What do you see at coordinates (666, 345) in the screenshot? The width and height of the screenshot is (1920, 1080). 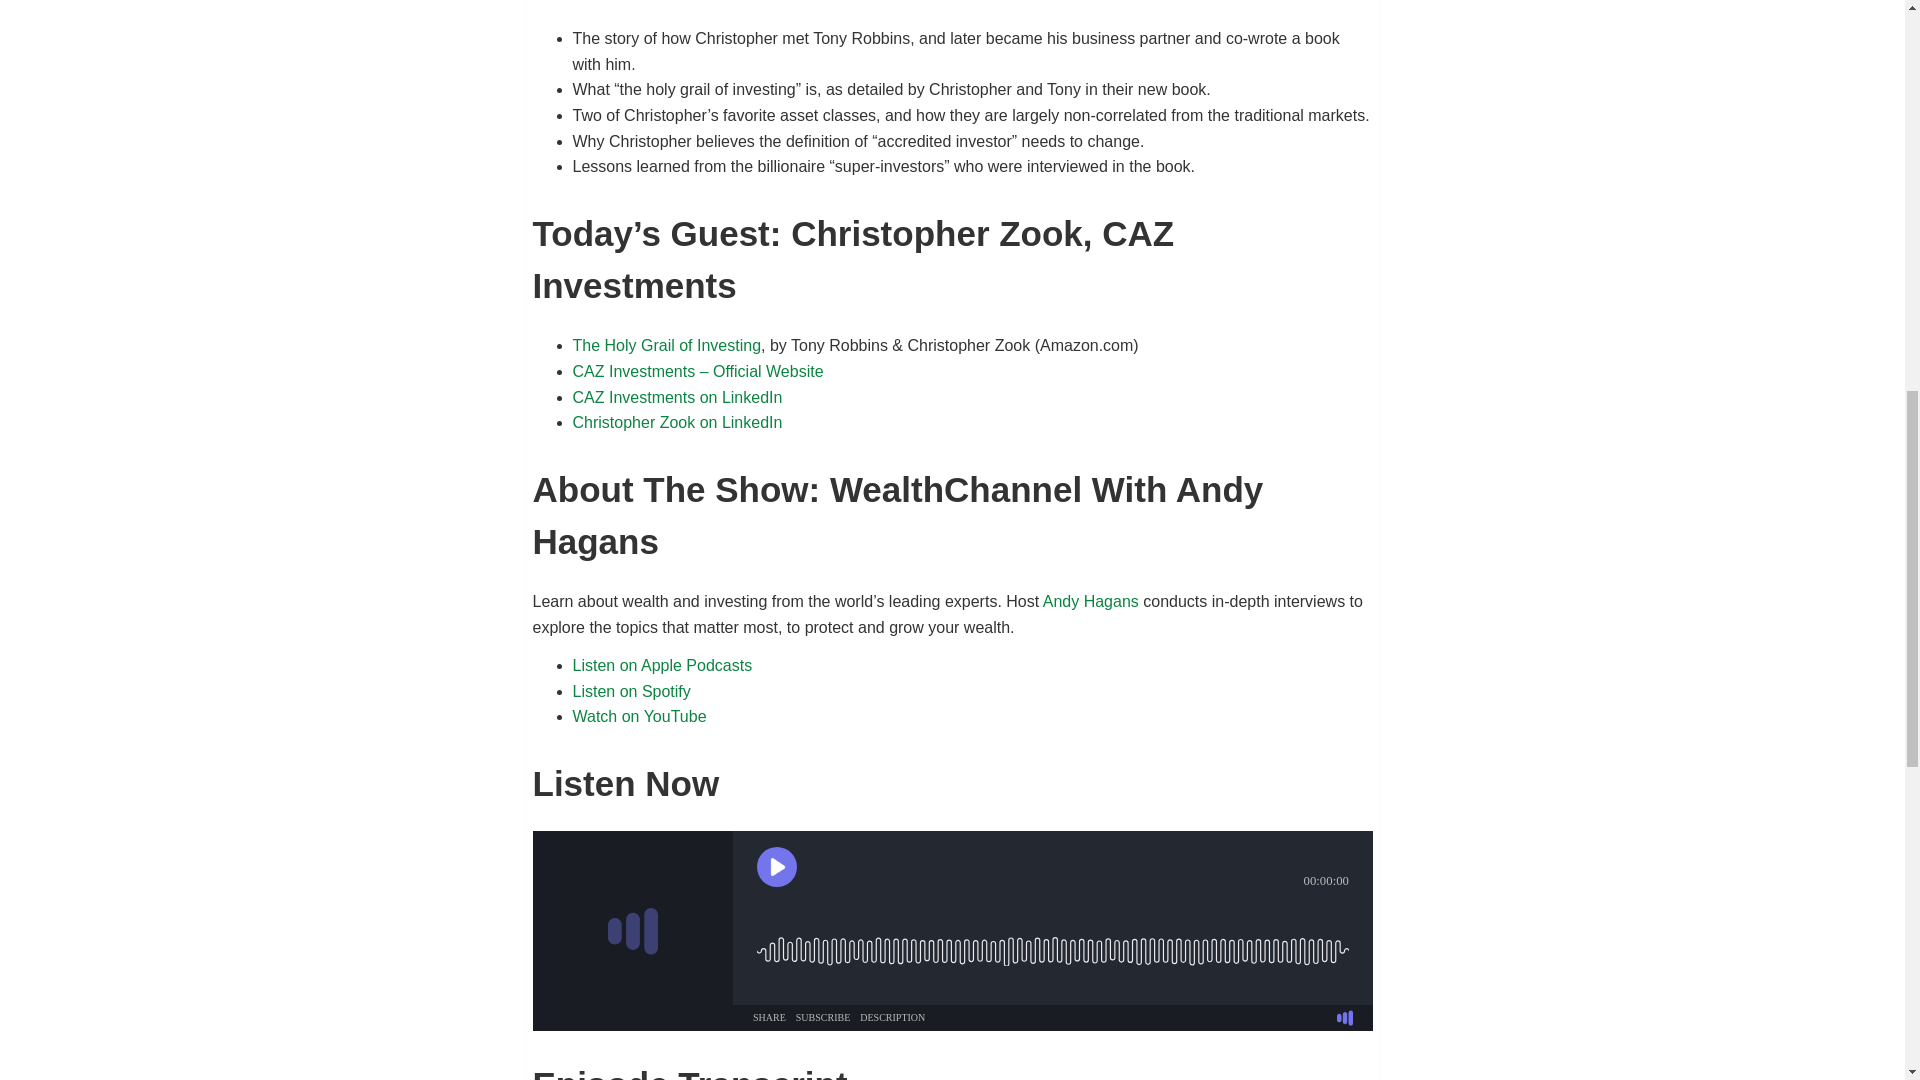 I see `The Holy Grail of Investing` at bounding box center [666, 345].